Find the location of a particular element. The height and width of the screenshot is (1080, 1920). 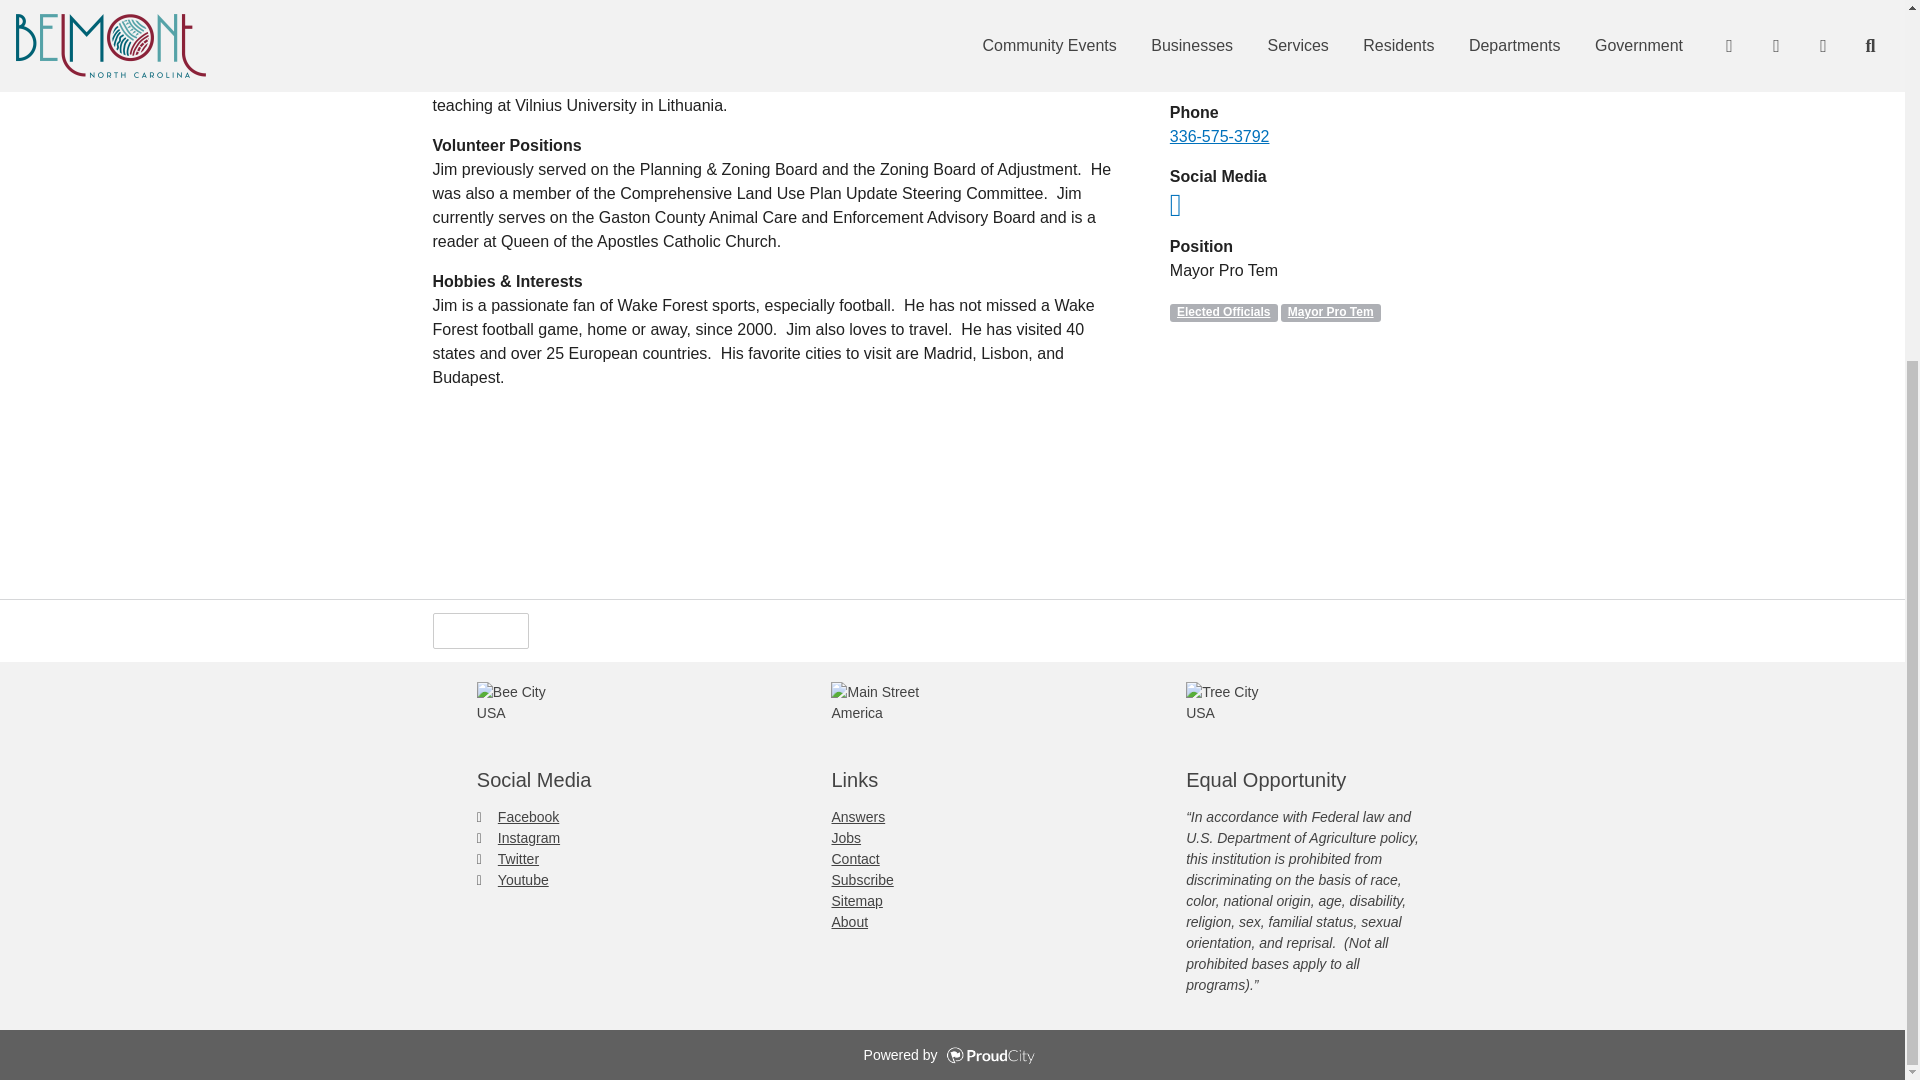

Mayor Pro Tem is located at coordinates (1330, 312).